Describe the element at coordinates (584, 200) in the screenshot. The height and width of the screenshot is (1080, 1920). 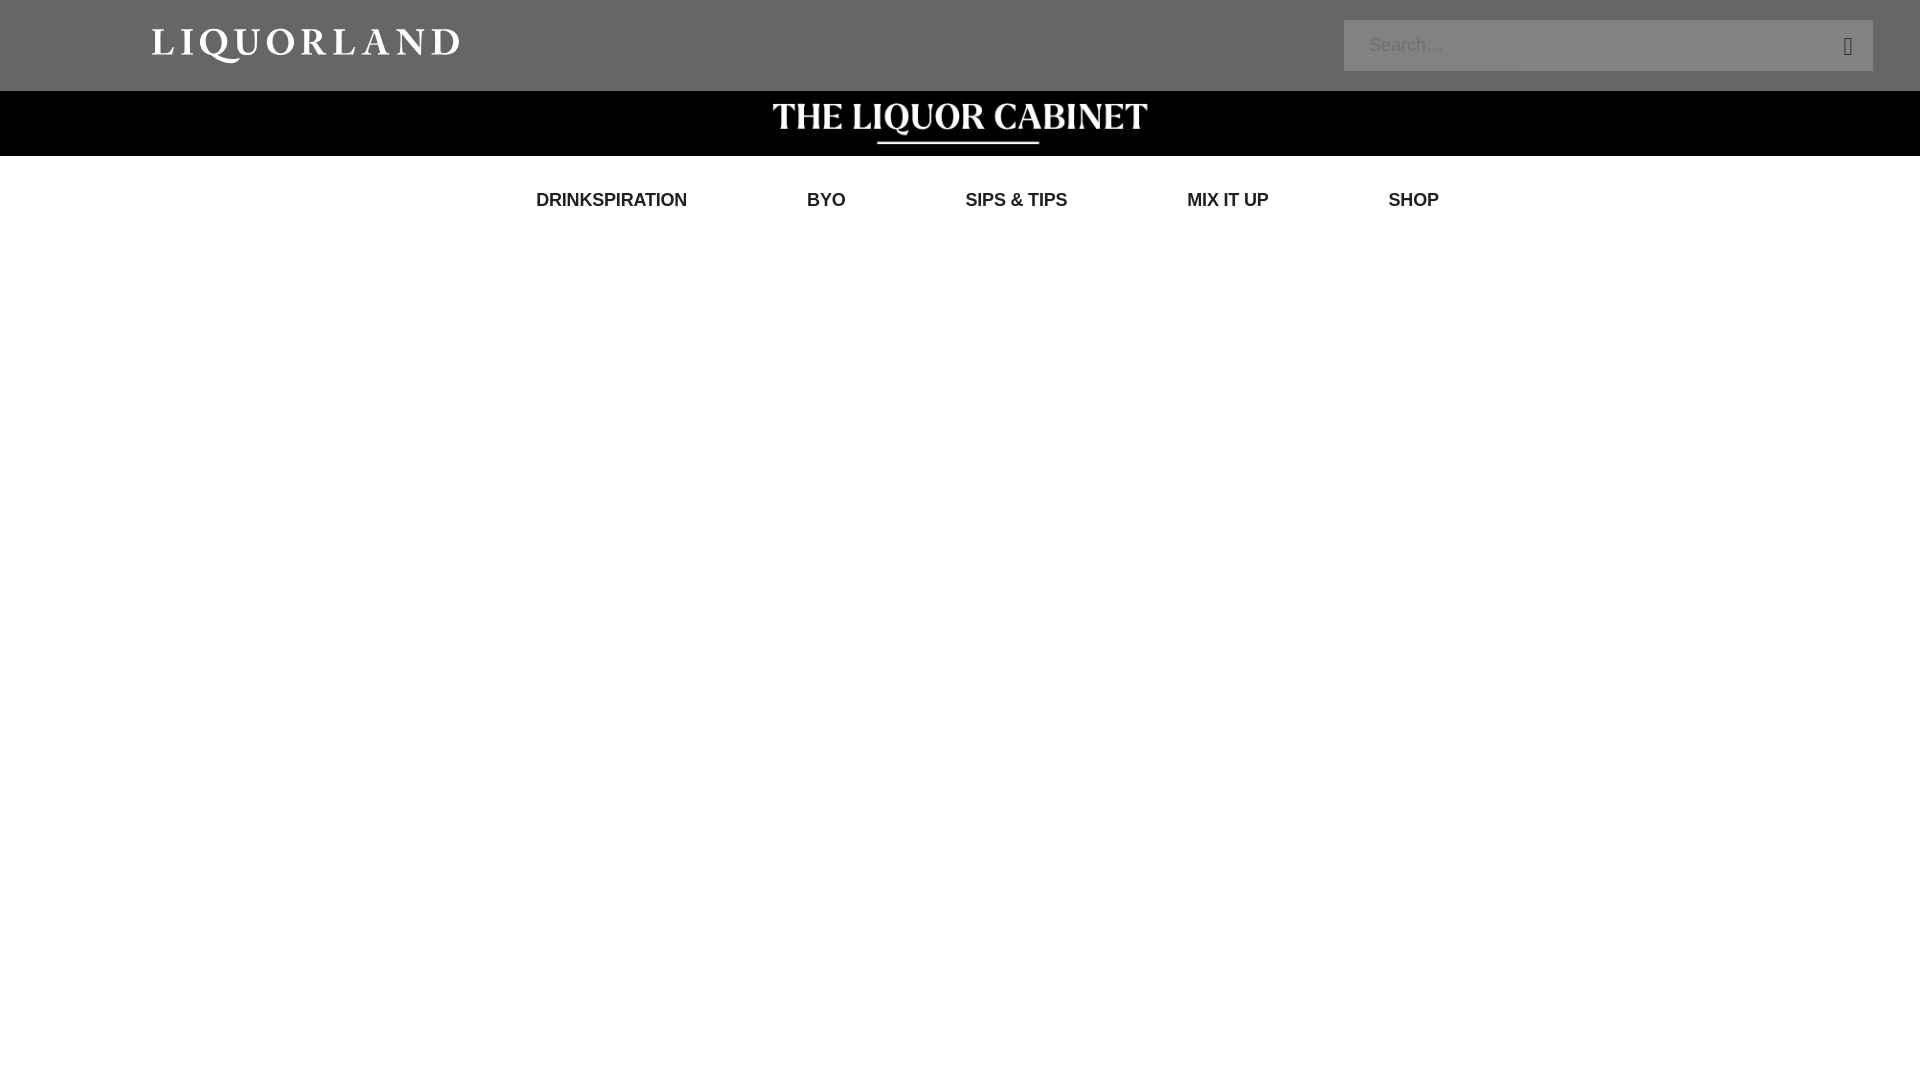
I see `DRINKSPIRATION` at that location.